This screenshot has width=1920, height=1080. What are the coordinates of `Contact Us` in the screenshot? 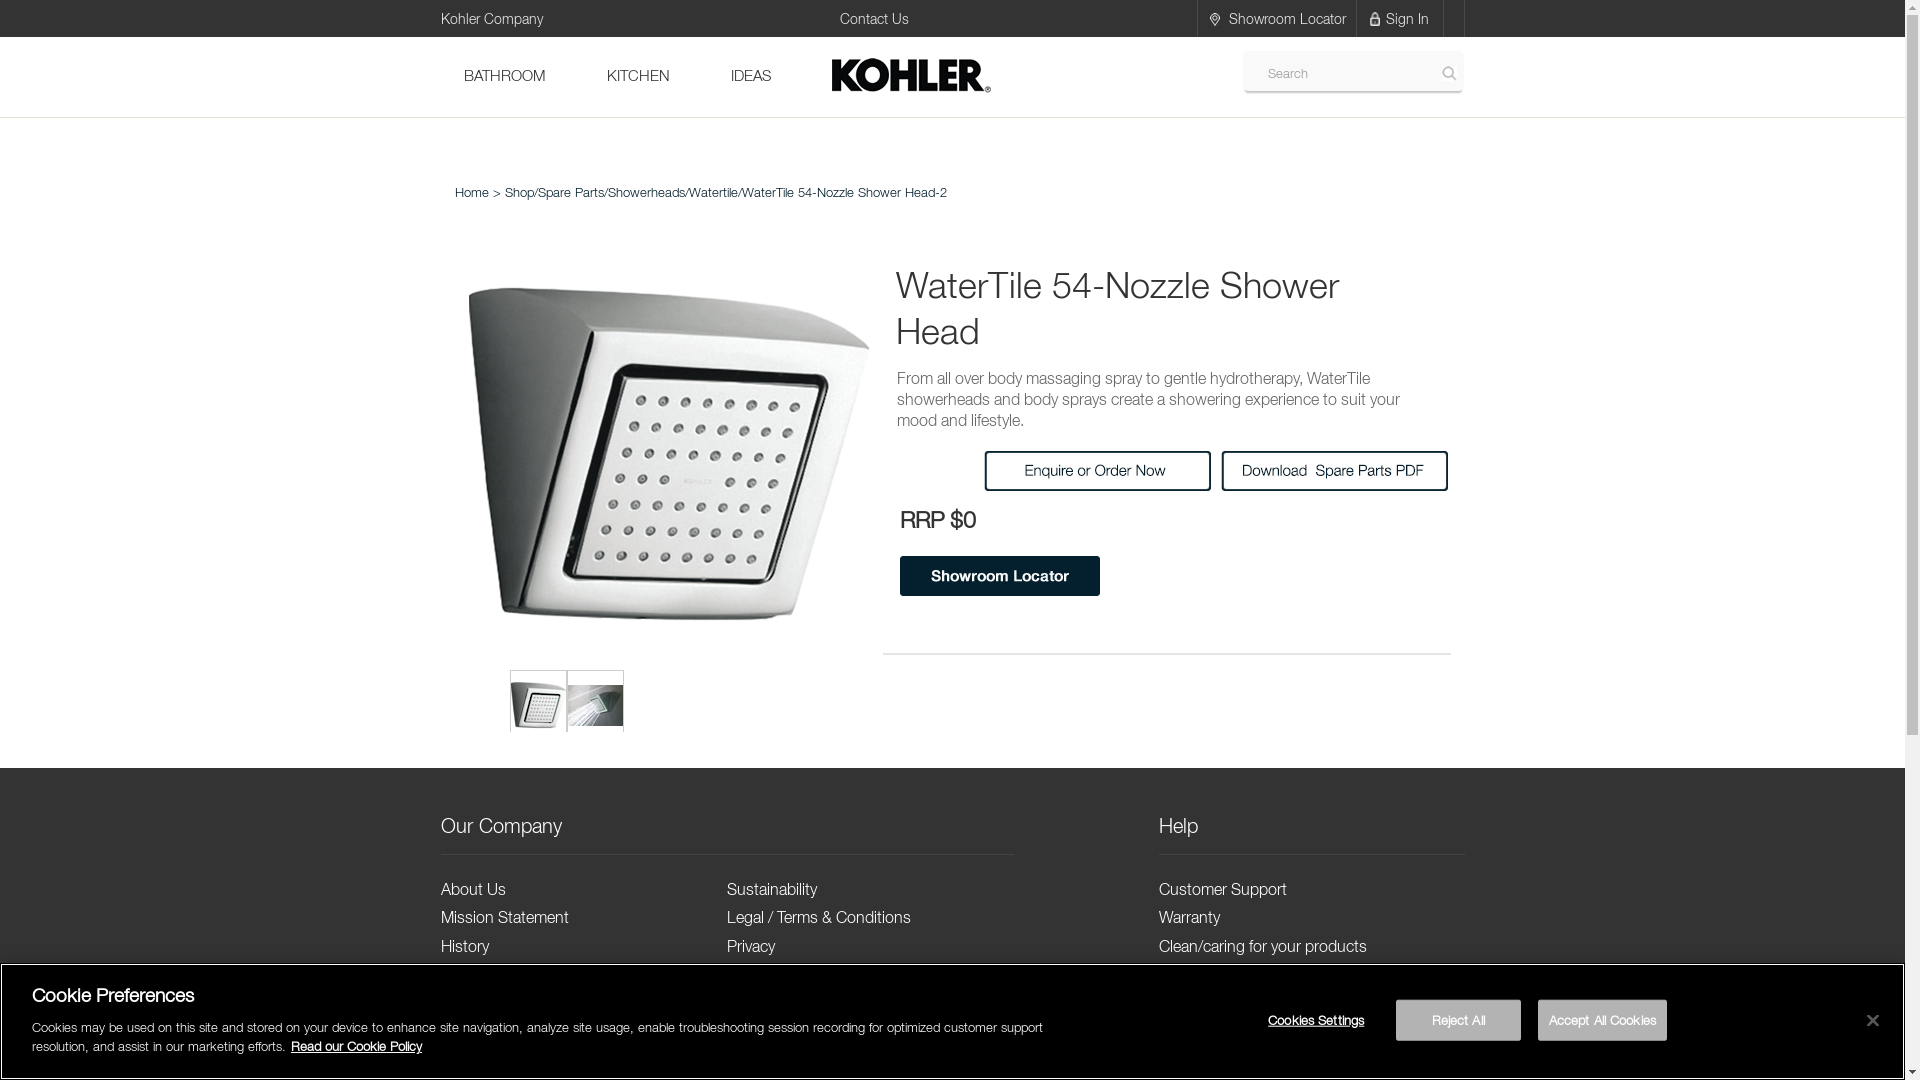 It's located at (874, 18).